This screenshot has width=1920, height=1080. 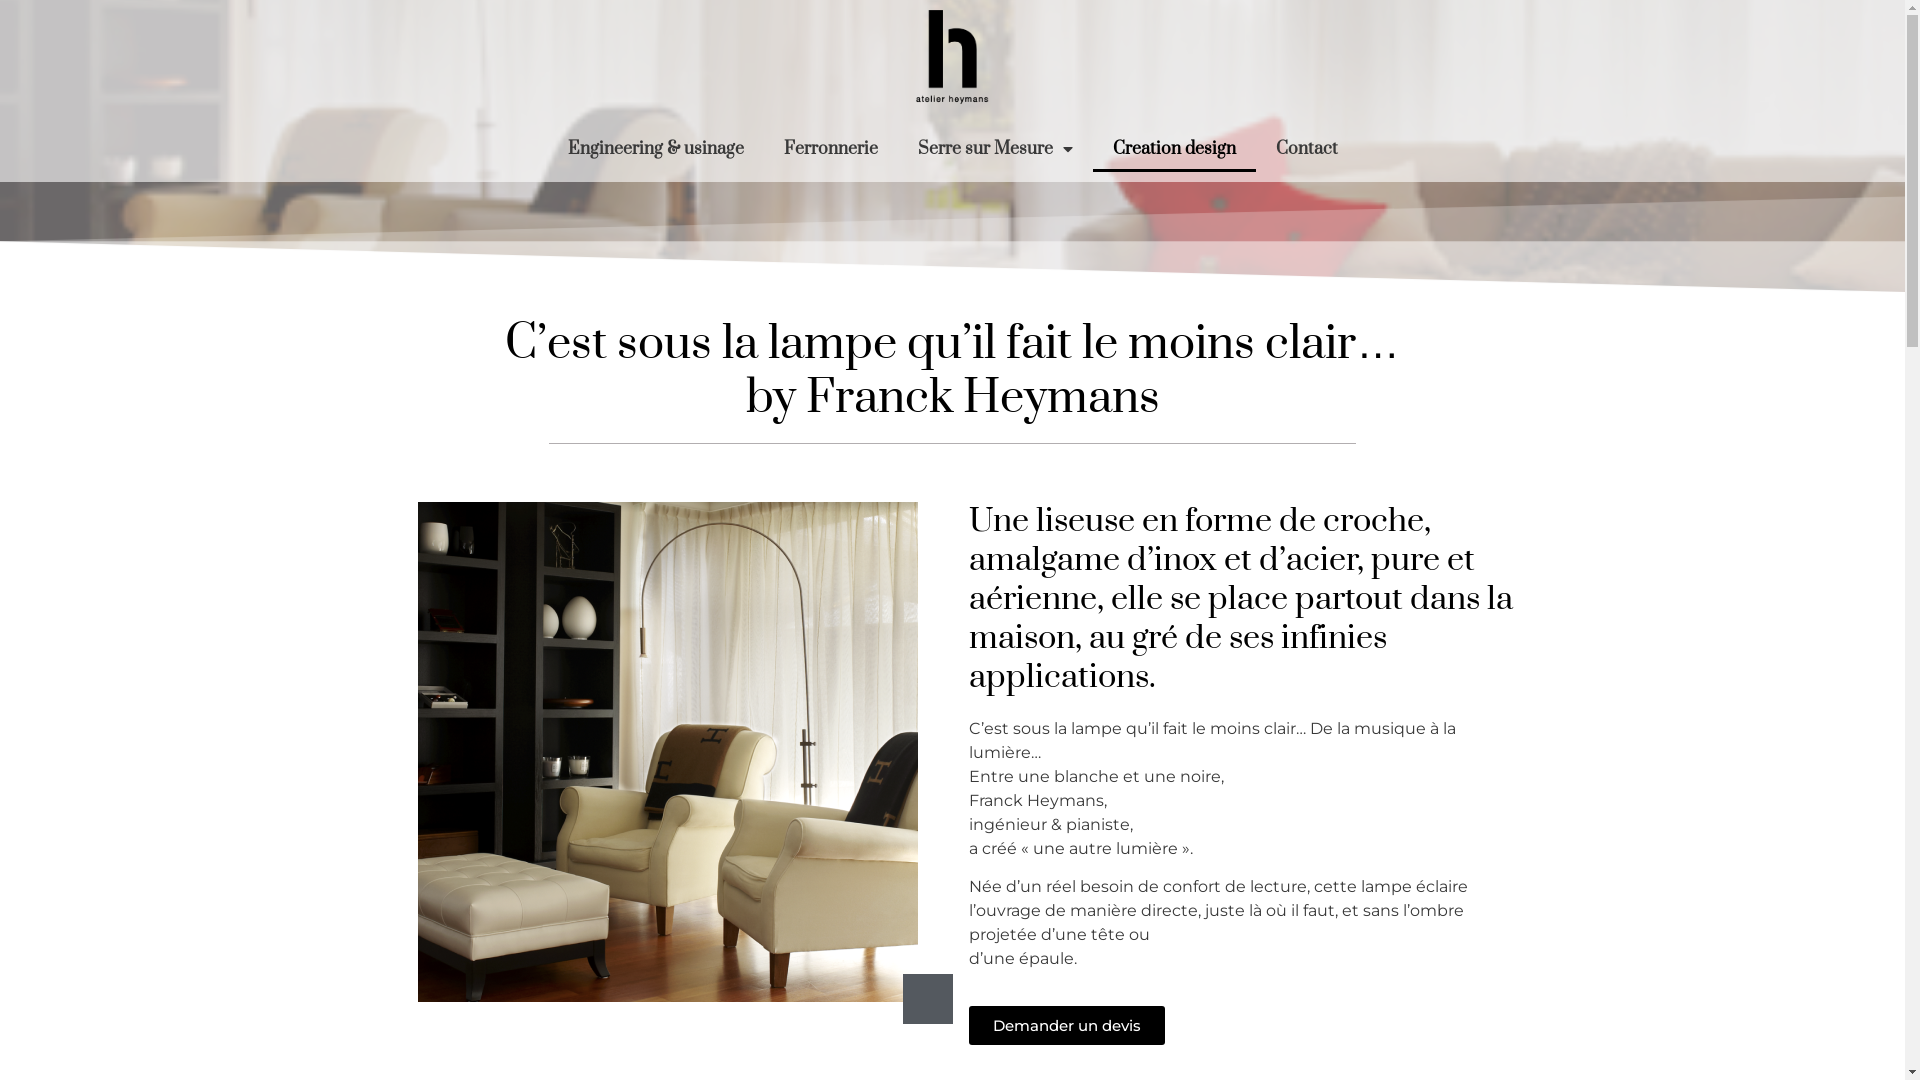 I want to click on Demander un devis, so click(x=1066, y=1026).